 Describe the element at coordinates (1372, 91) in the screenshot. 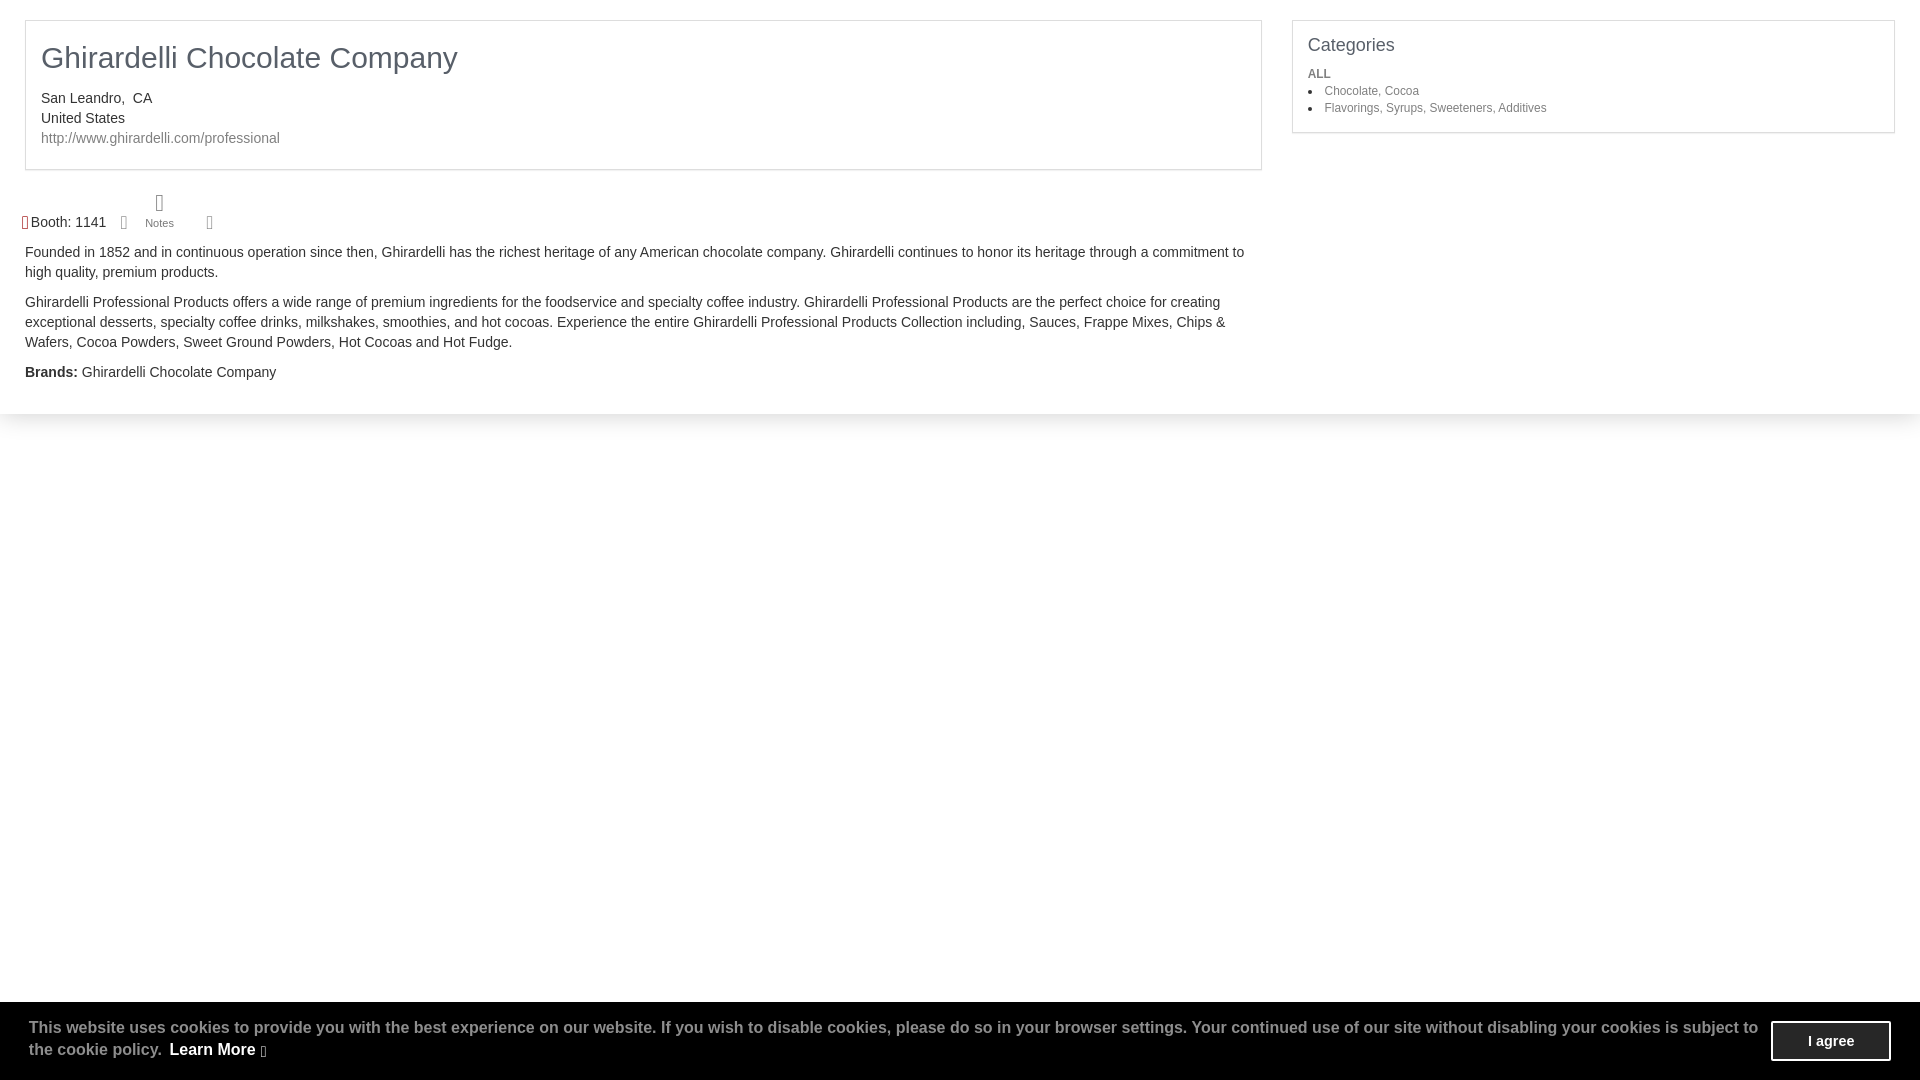

I see `Chocolate, Cocoa` at that location.